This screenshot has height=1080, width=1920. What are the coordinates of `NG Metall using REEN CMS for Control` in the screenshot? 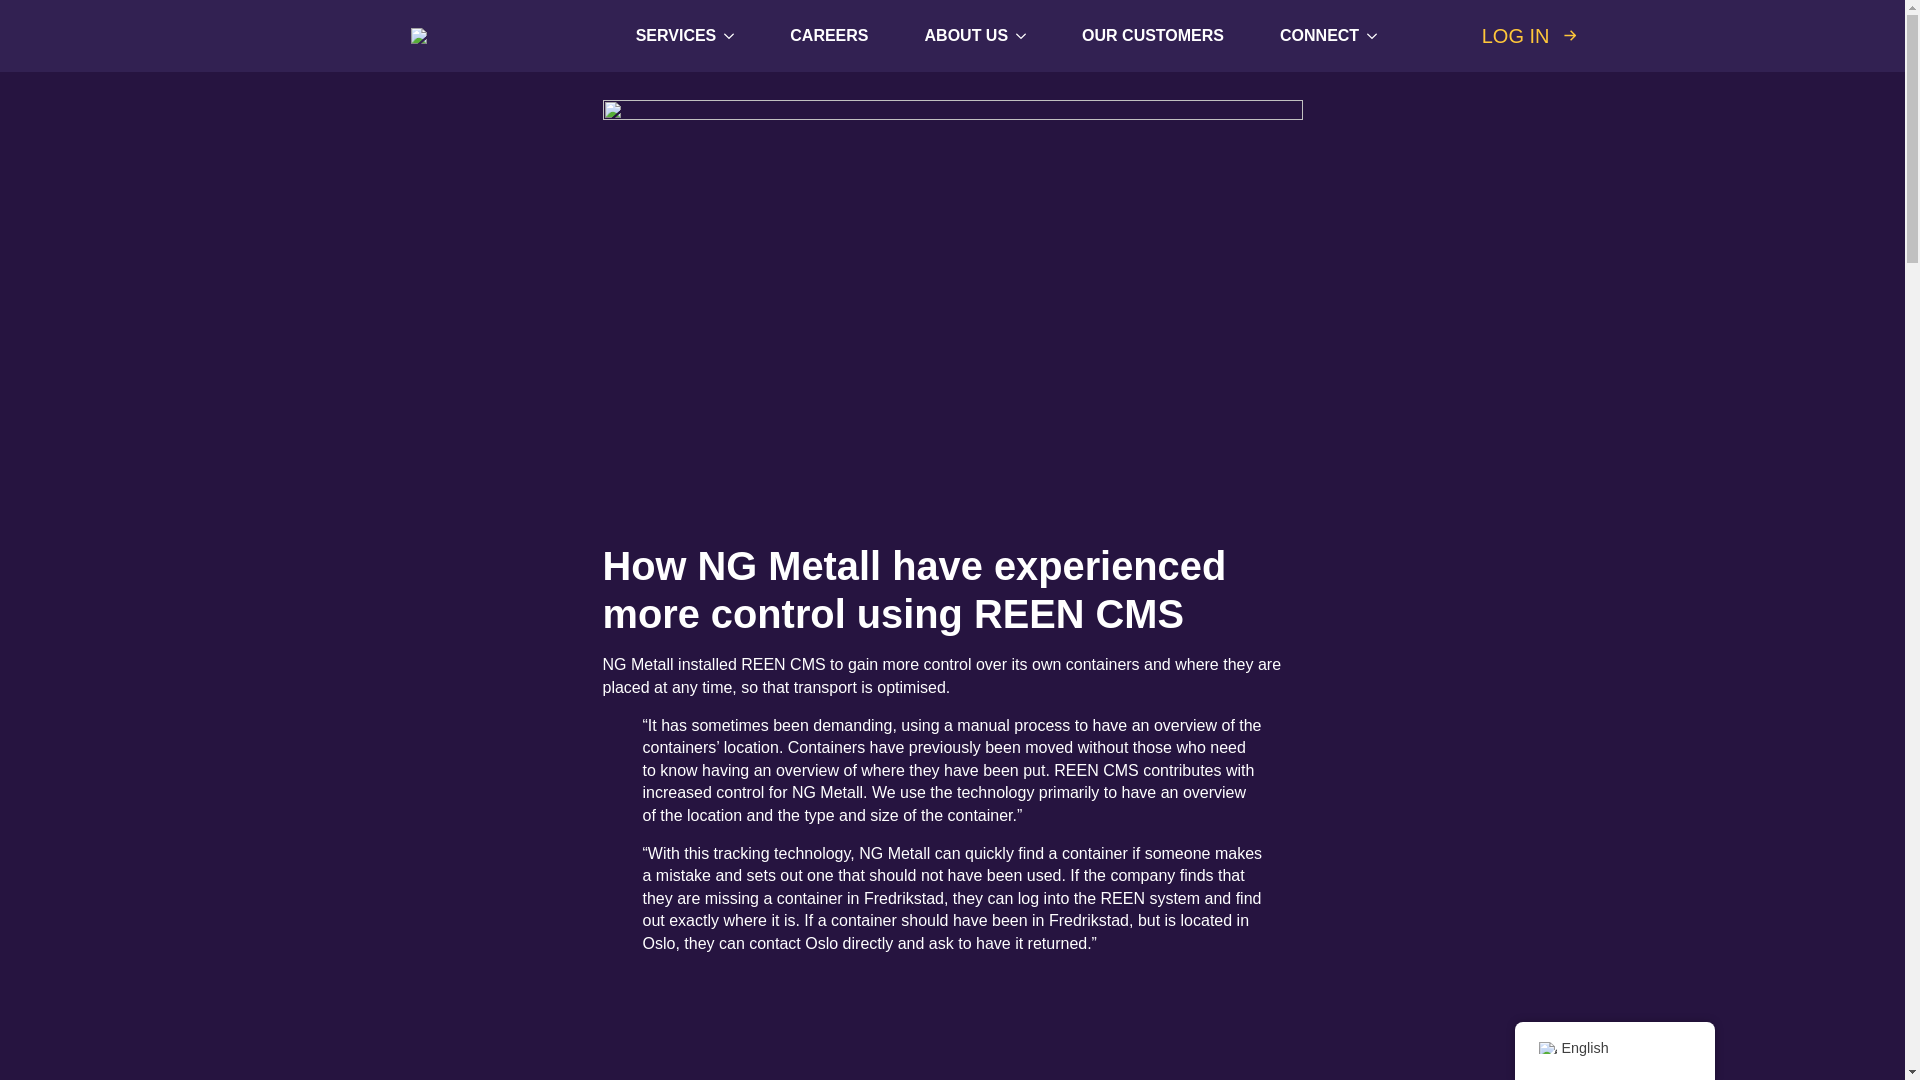 It's located at (952, 1025).